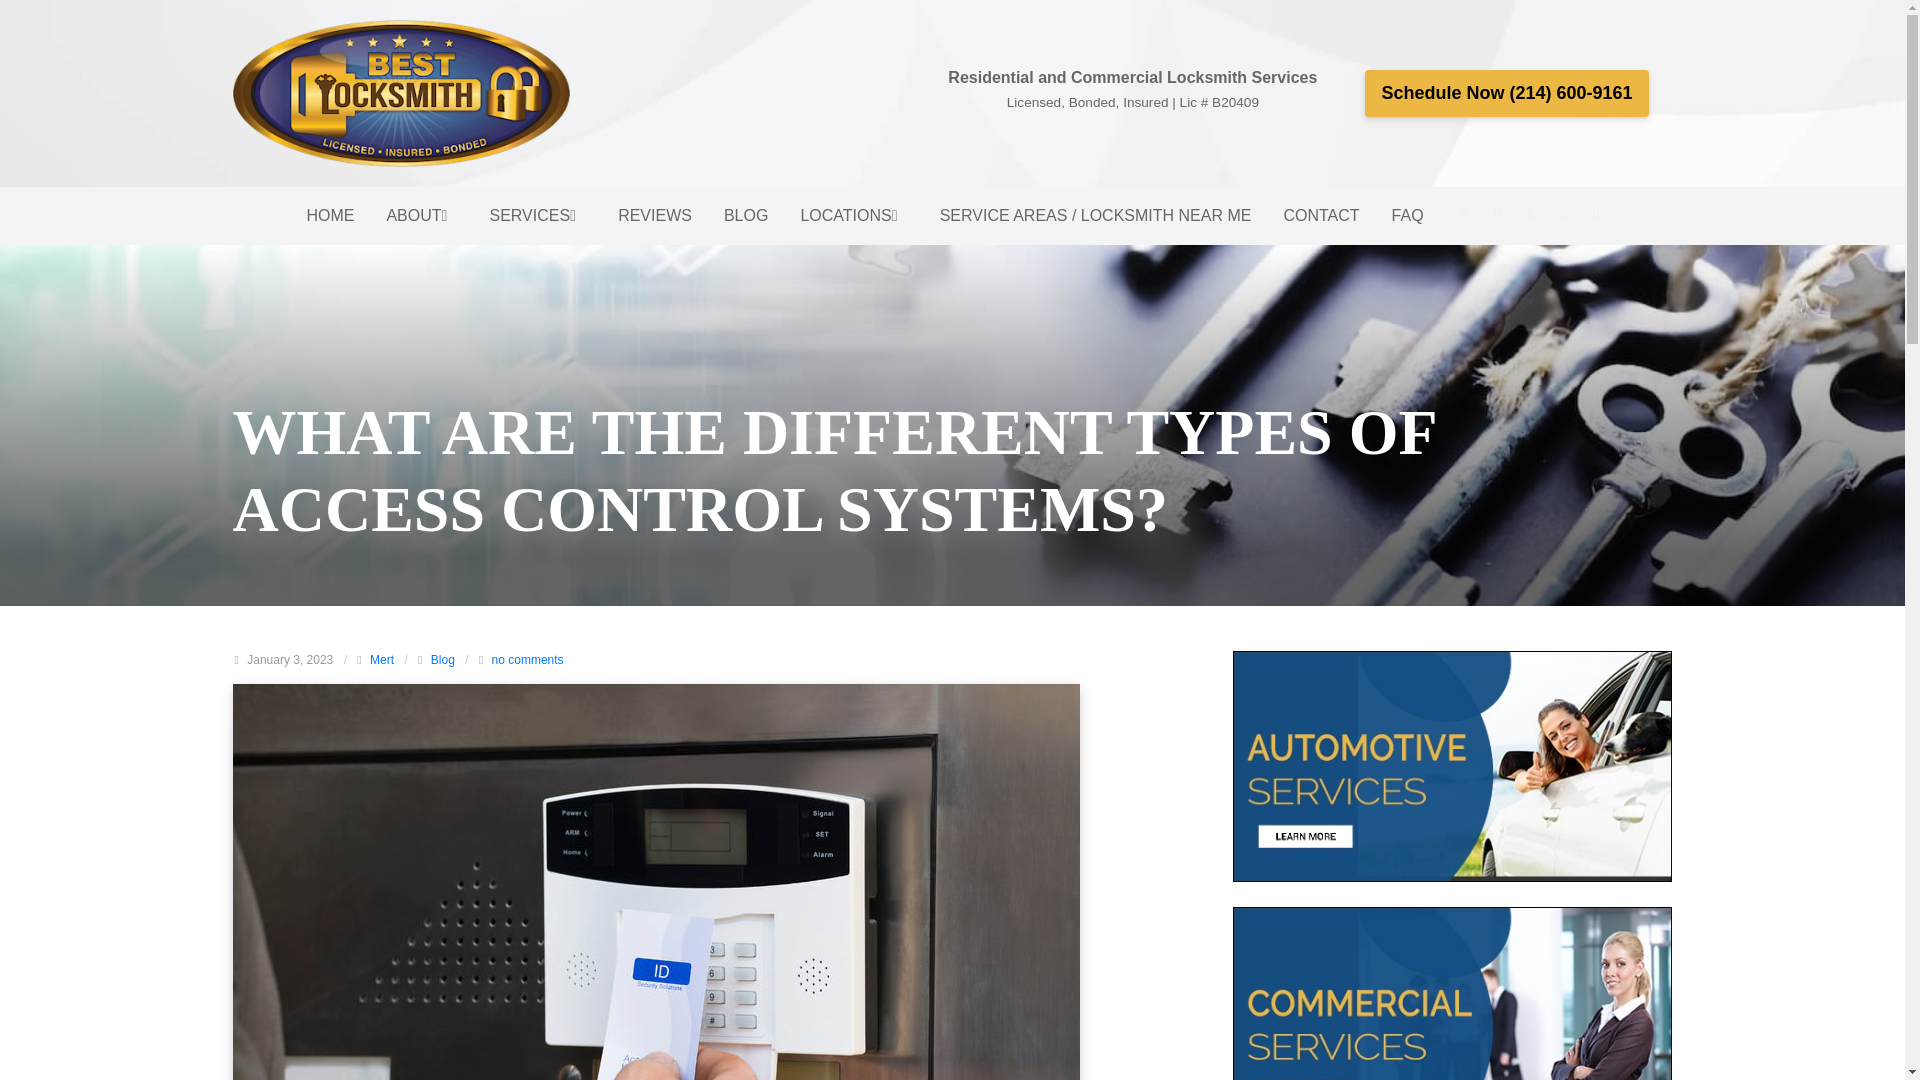 This screenshot has width=1920, height=1080. What do you see at coordinates (853, 216) in the screenshot?
I see `LOCATIONS` at bounding box center [853, 216].